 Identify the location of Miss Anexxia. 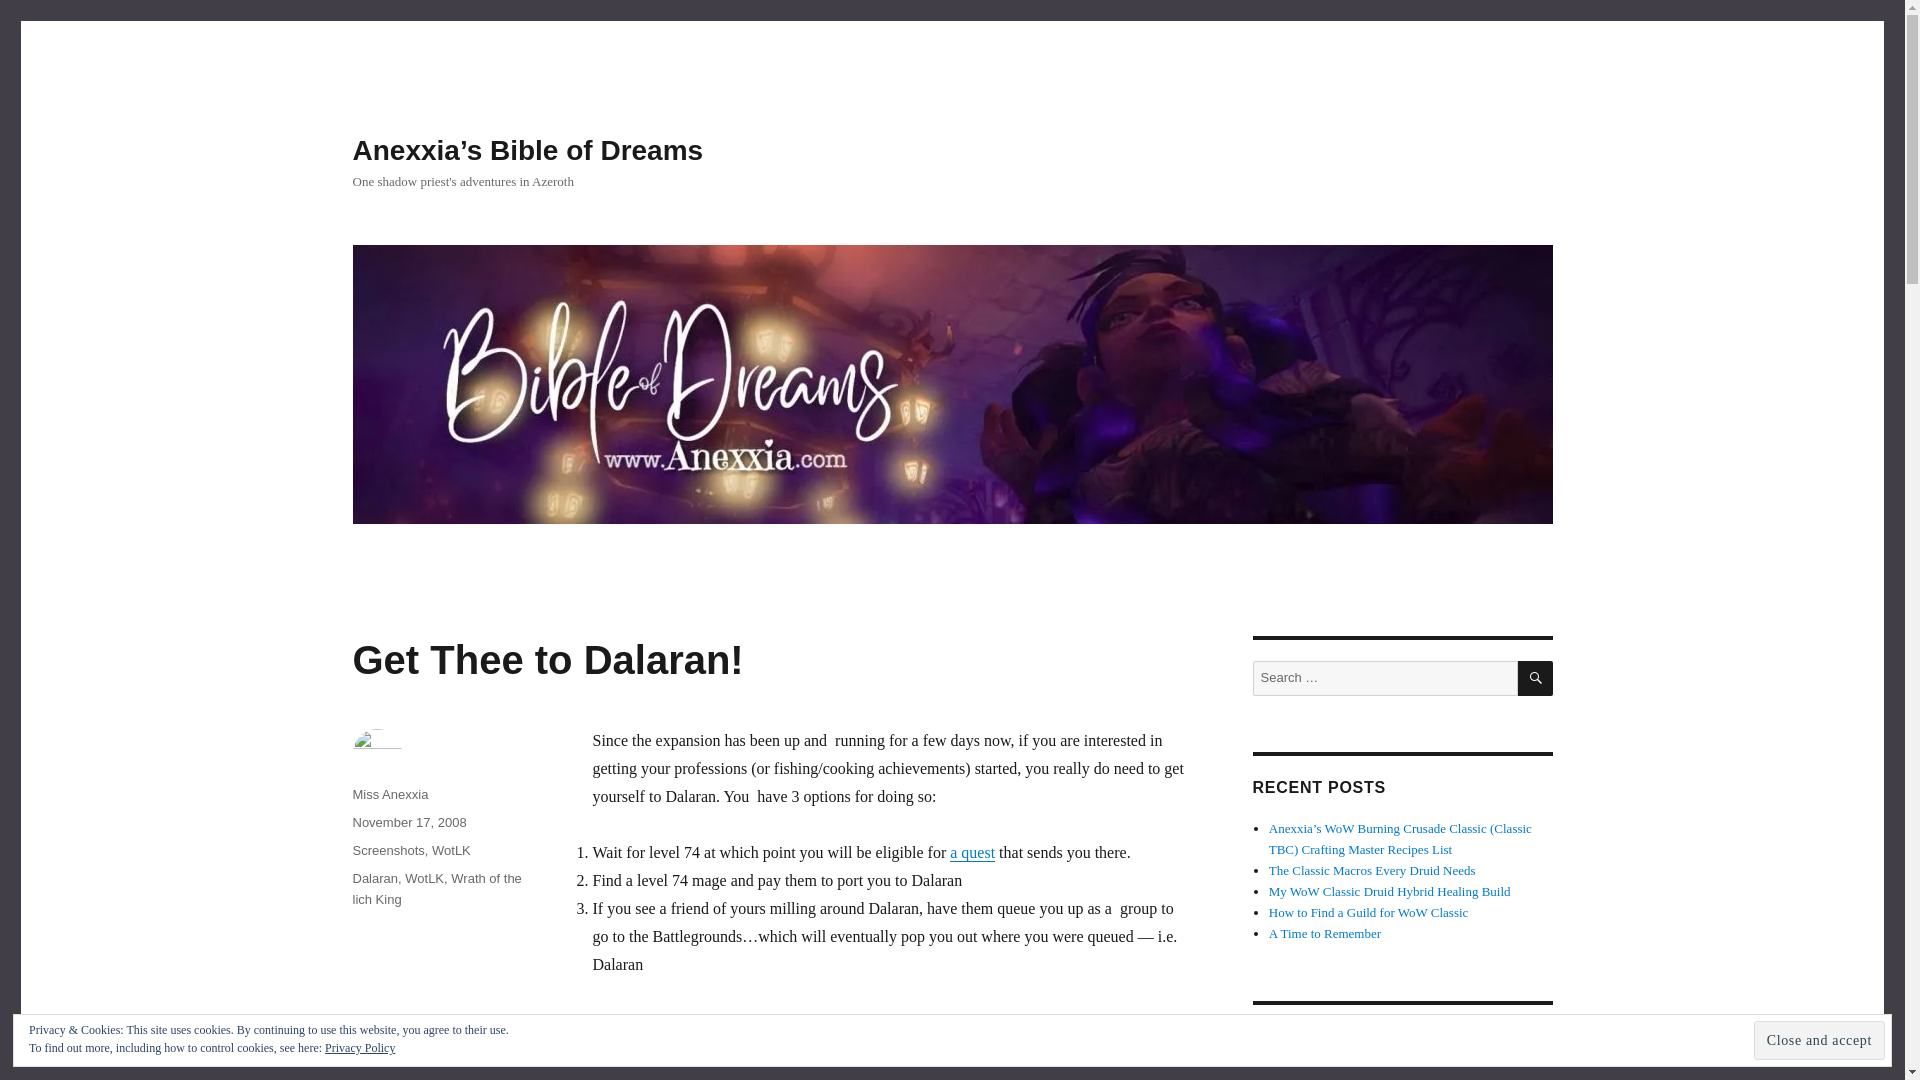
(390, 794).